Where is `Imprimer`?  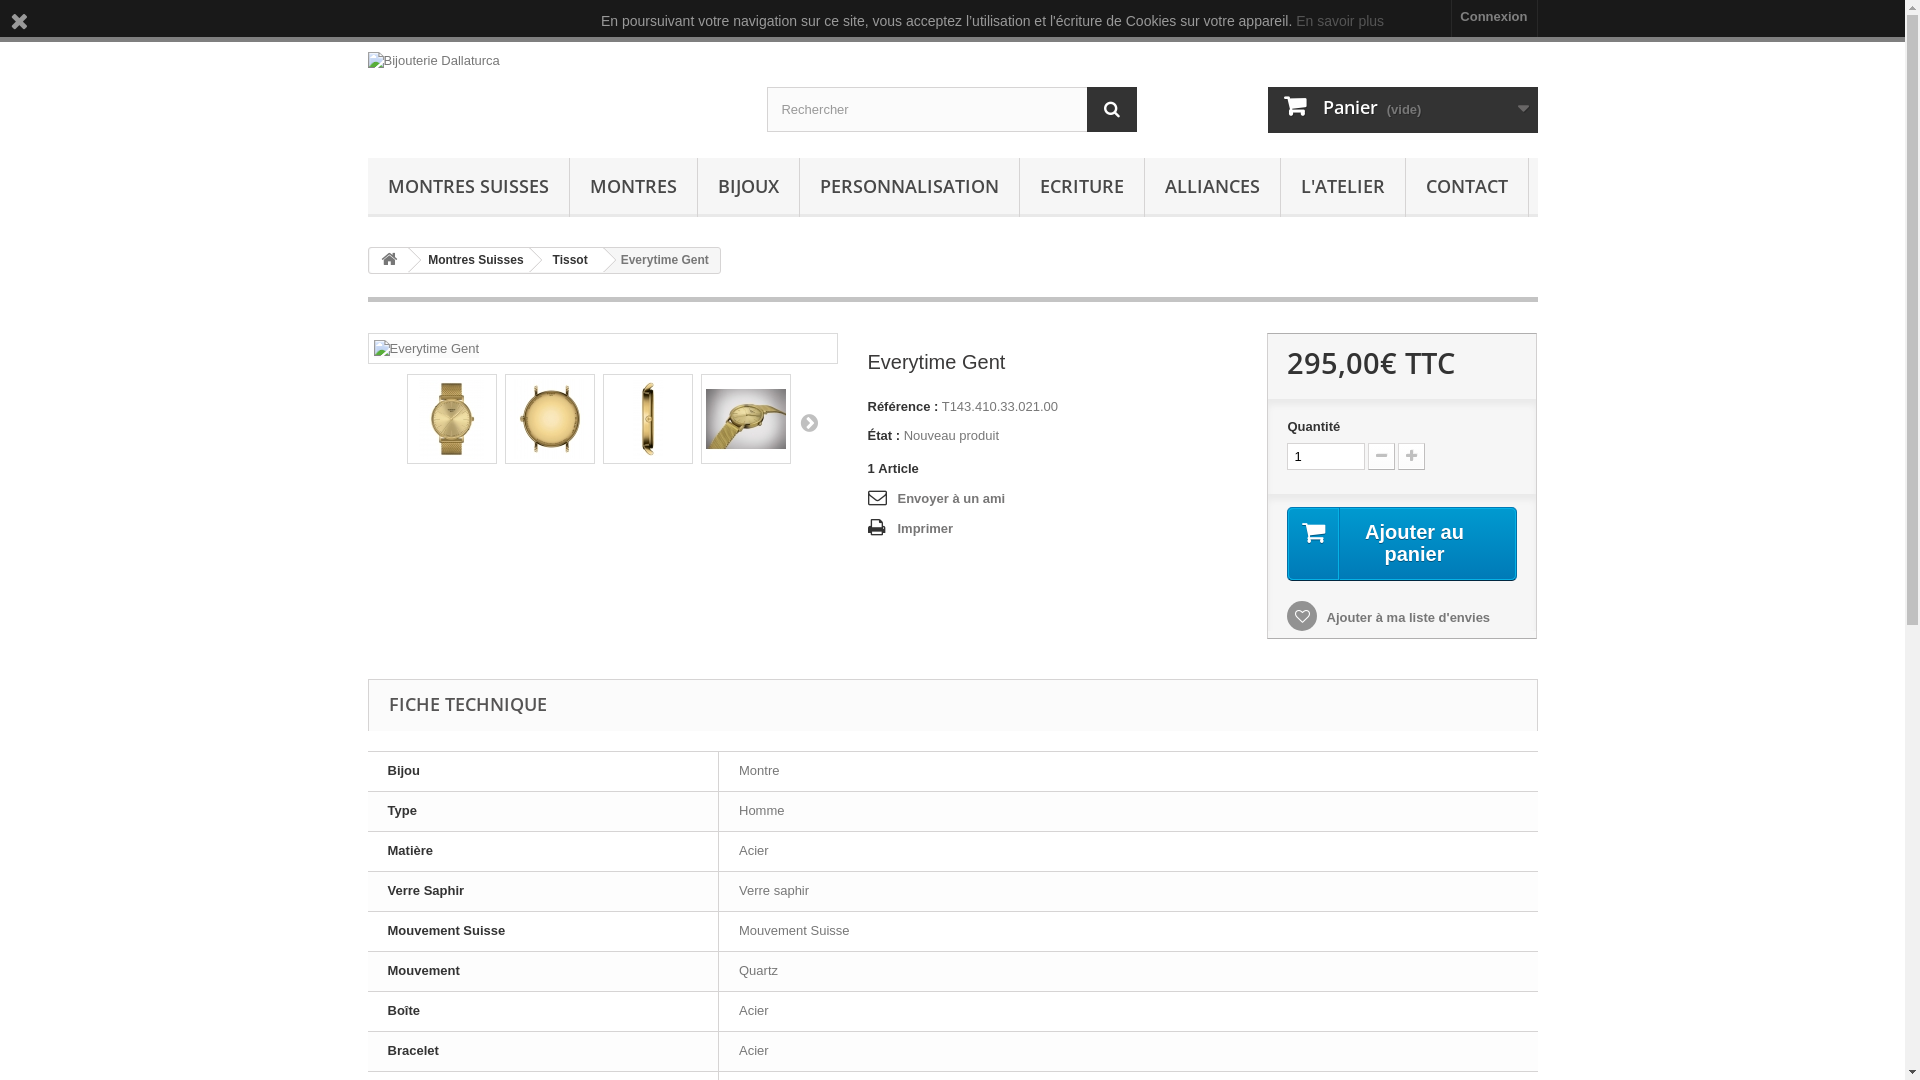 Imprimer is located at coordinates (911, 529).